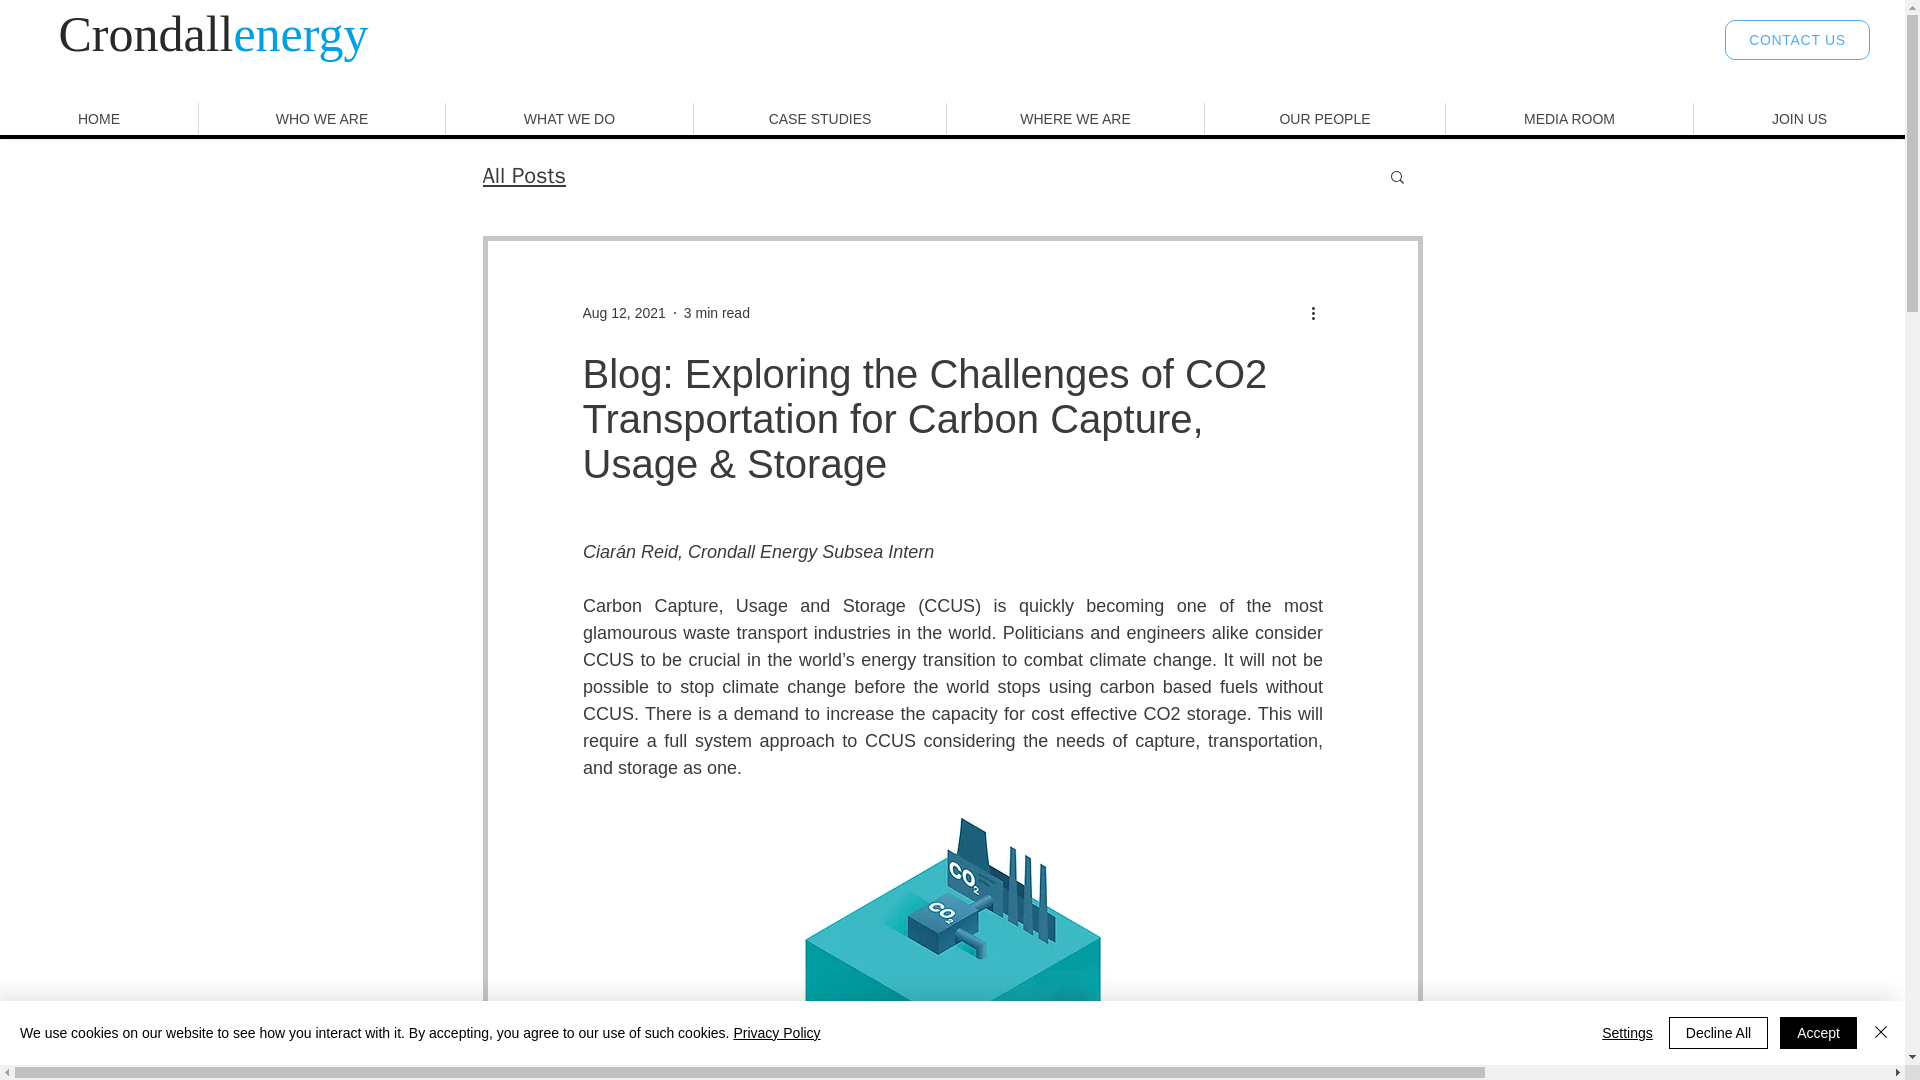 This screenshot has height=1080, width=1920. I want to click on WHERE WE ARE, so click(1074, 118).